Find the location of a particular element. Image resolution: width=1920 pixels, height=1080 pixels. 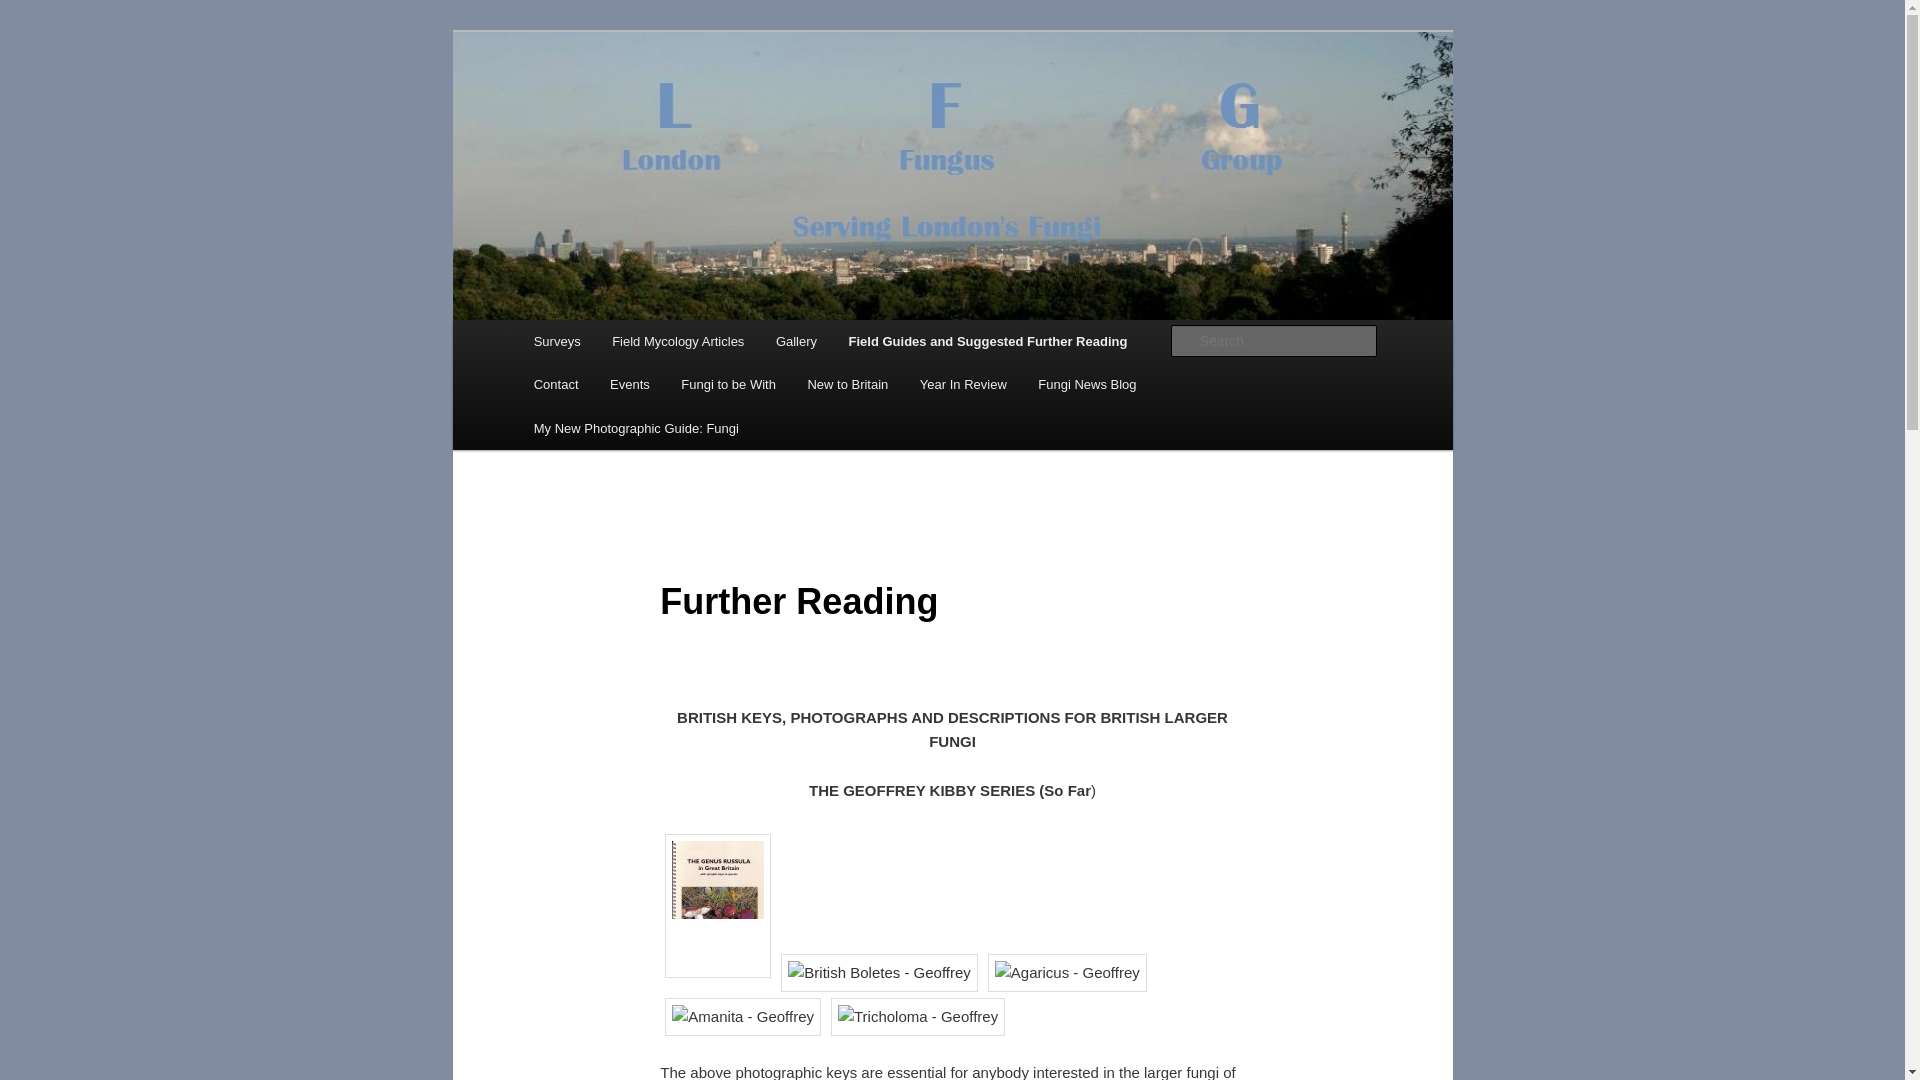

Surveys is located at coordinates (556, 340).